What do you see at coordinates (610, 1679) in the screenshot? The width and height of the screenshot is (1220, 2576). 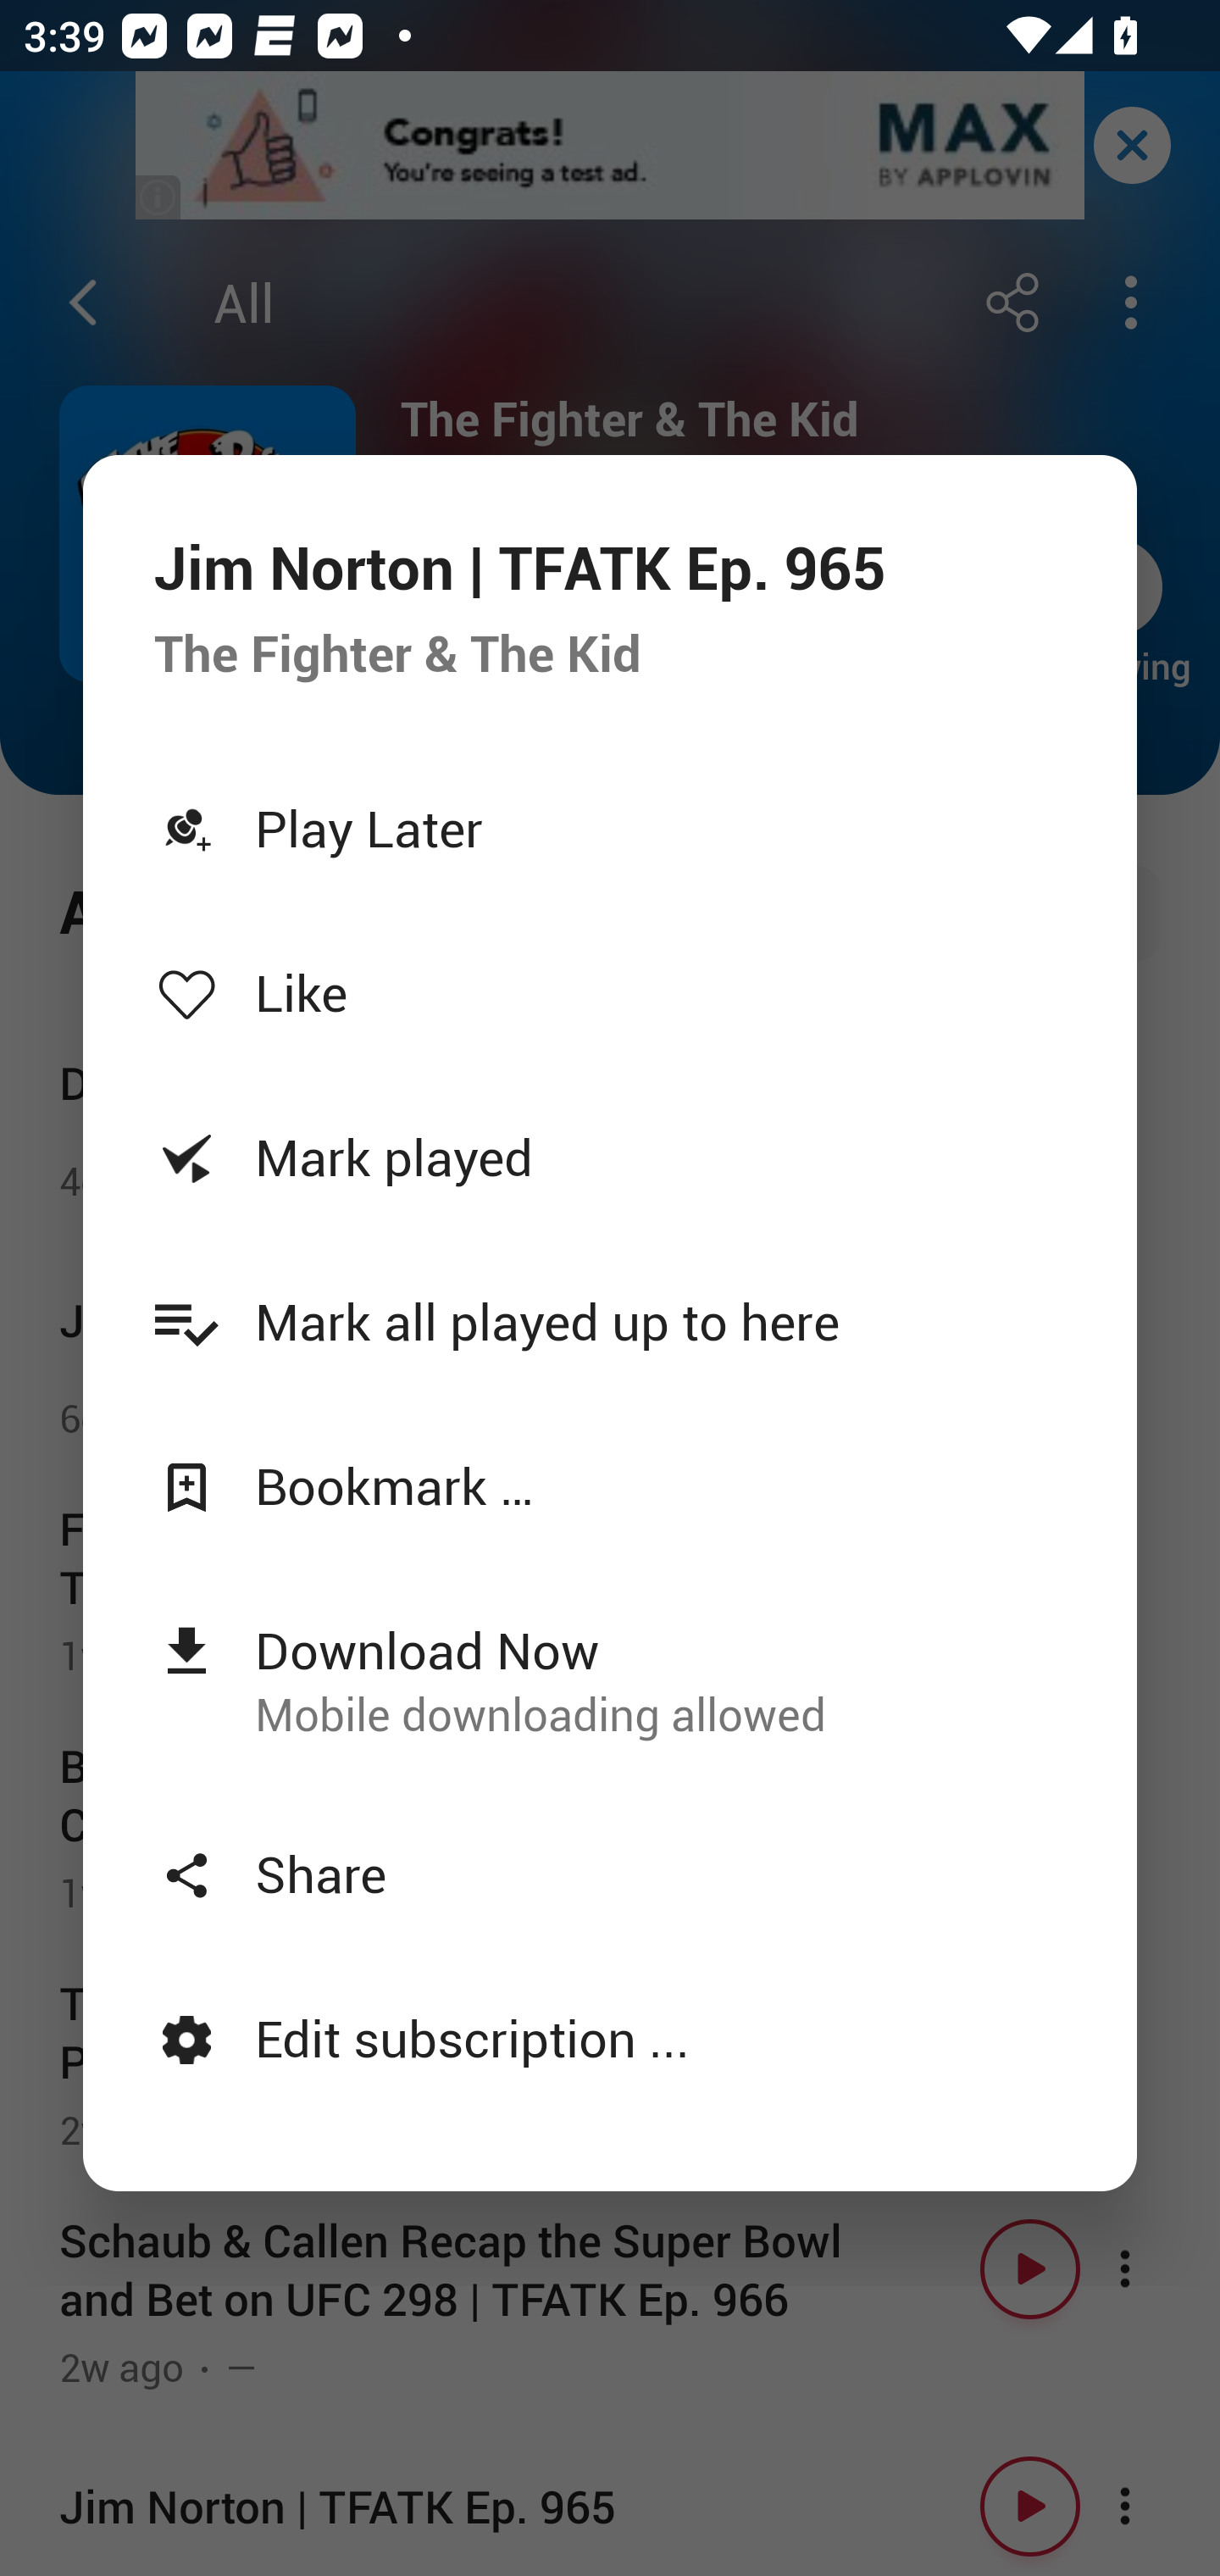 I see `Download Now Mobile downloading allowed` at bounding box center [610, 1679].